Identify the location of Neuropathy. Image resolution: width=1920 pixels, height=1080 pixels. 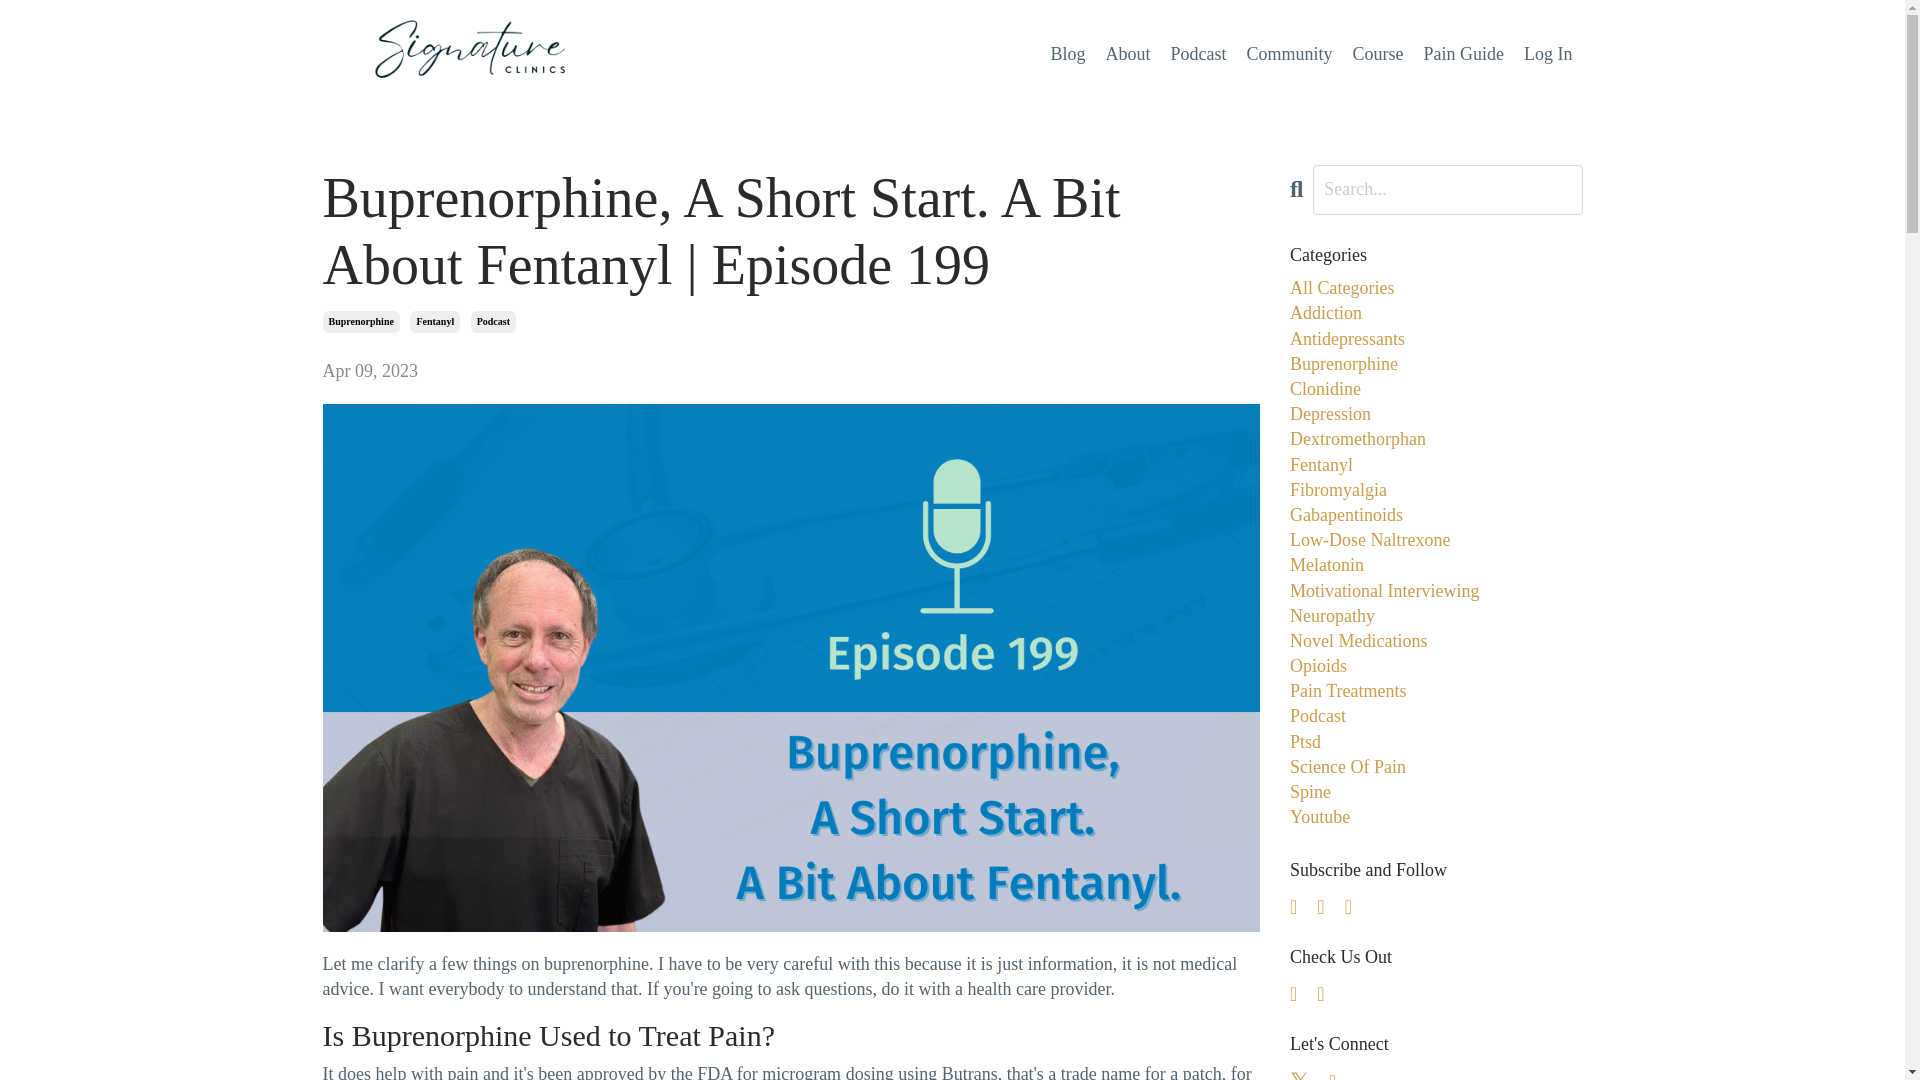
(1436, 616).